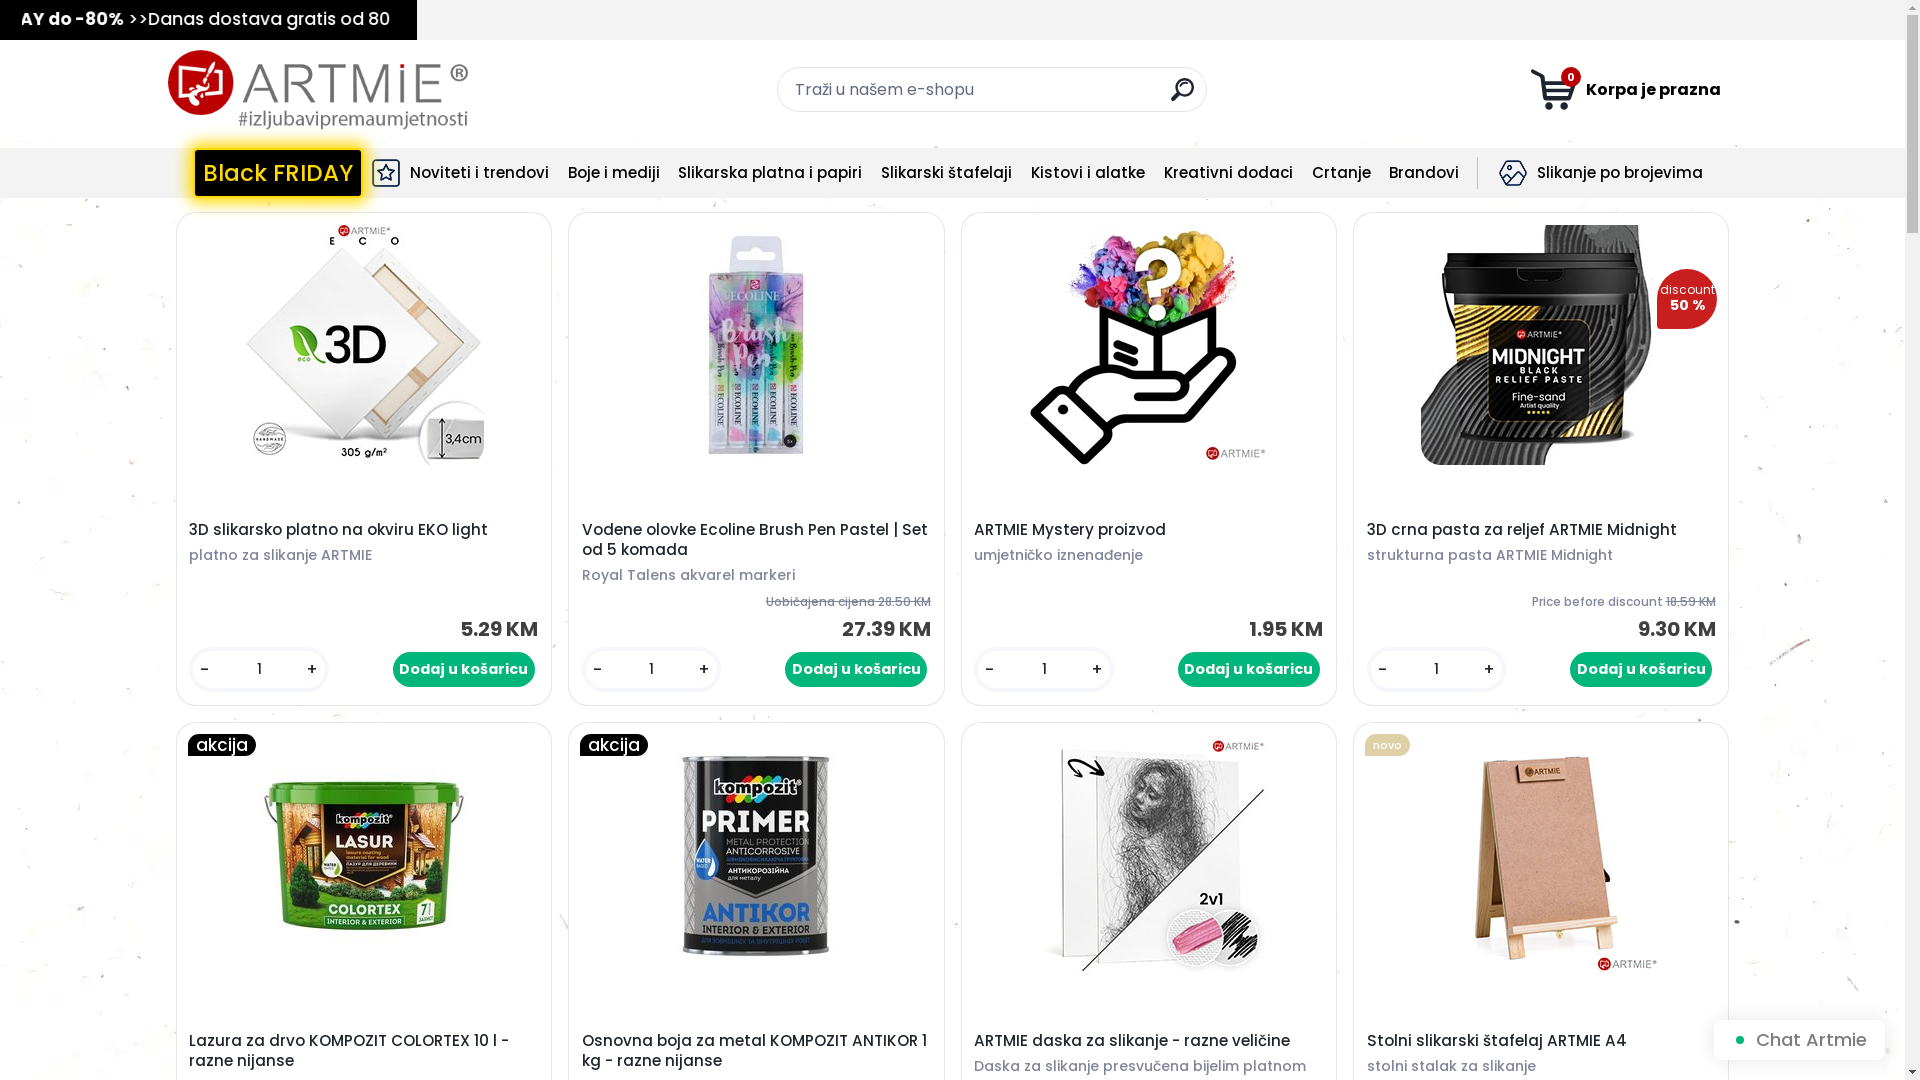 The image size is (1920, 1080). I want to click on Crtanje, so click(1341, 173).